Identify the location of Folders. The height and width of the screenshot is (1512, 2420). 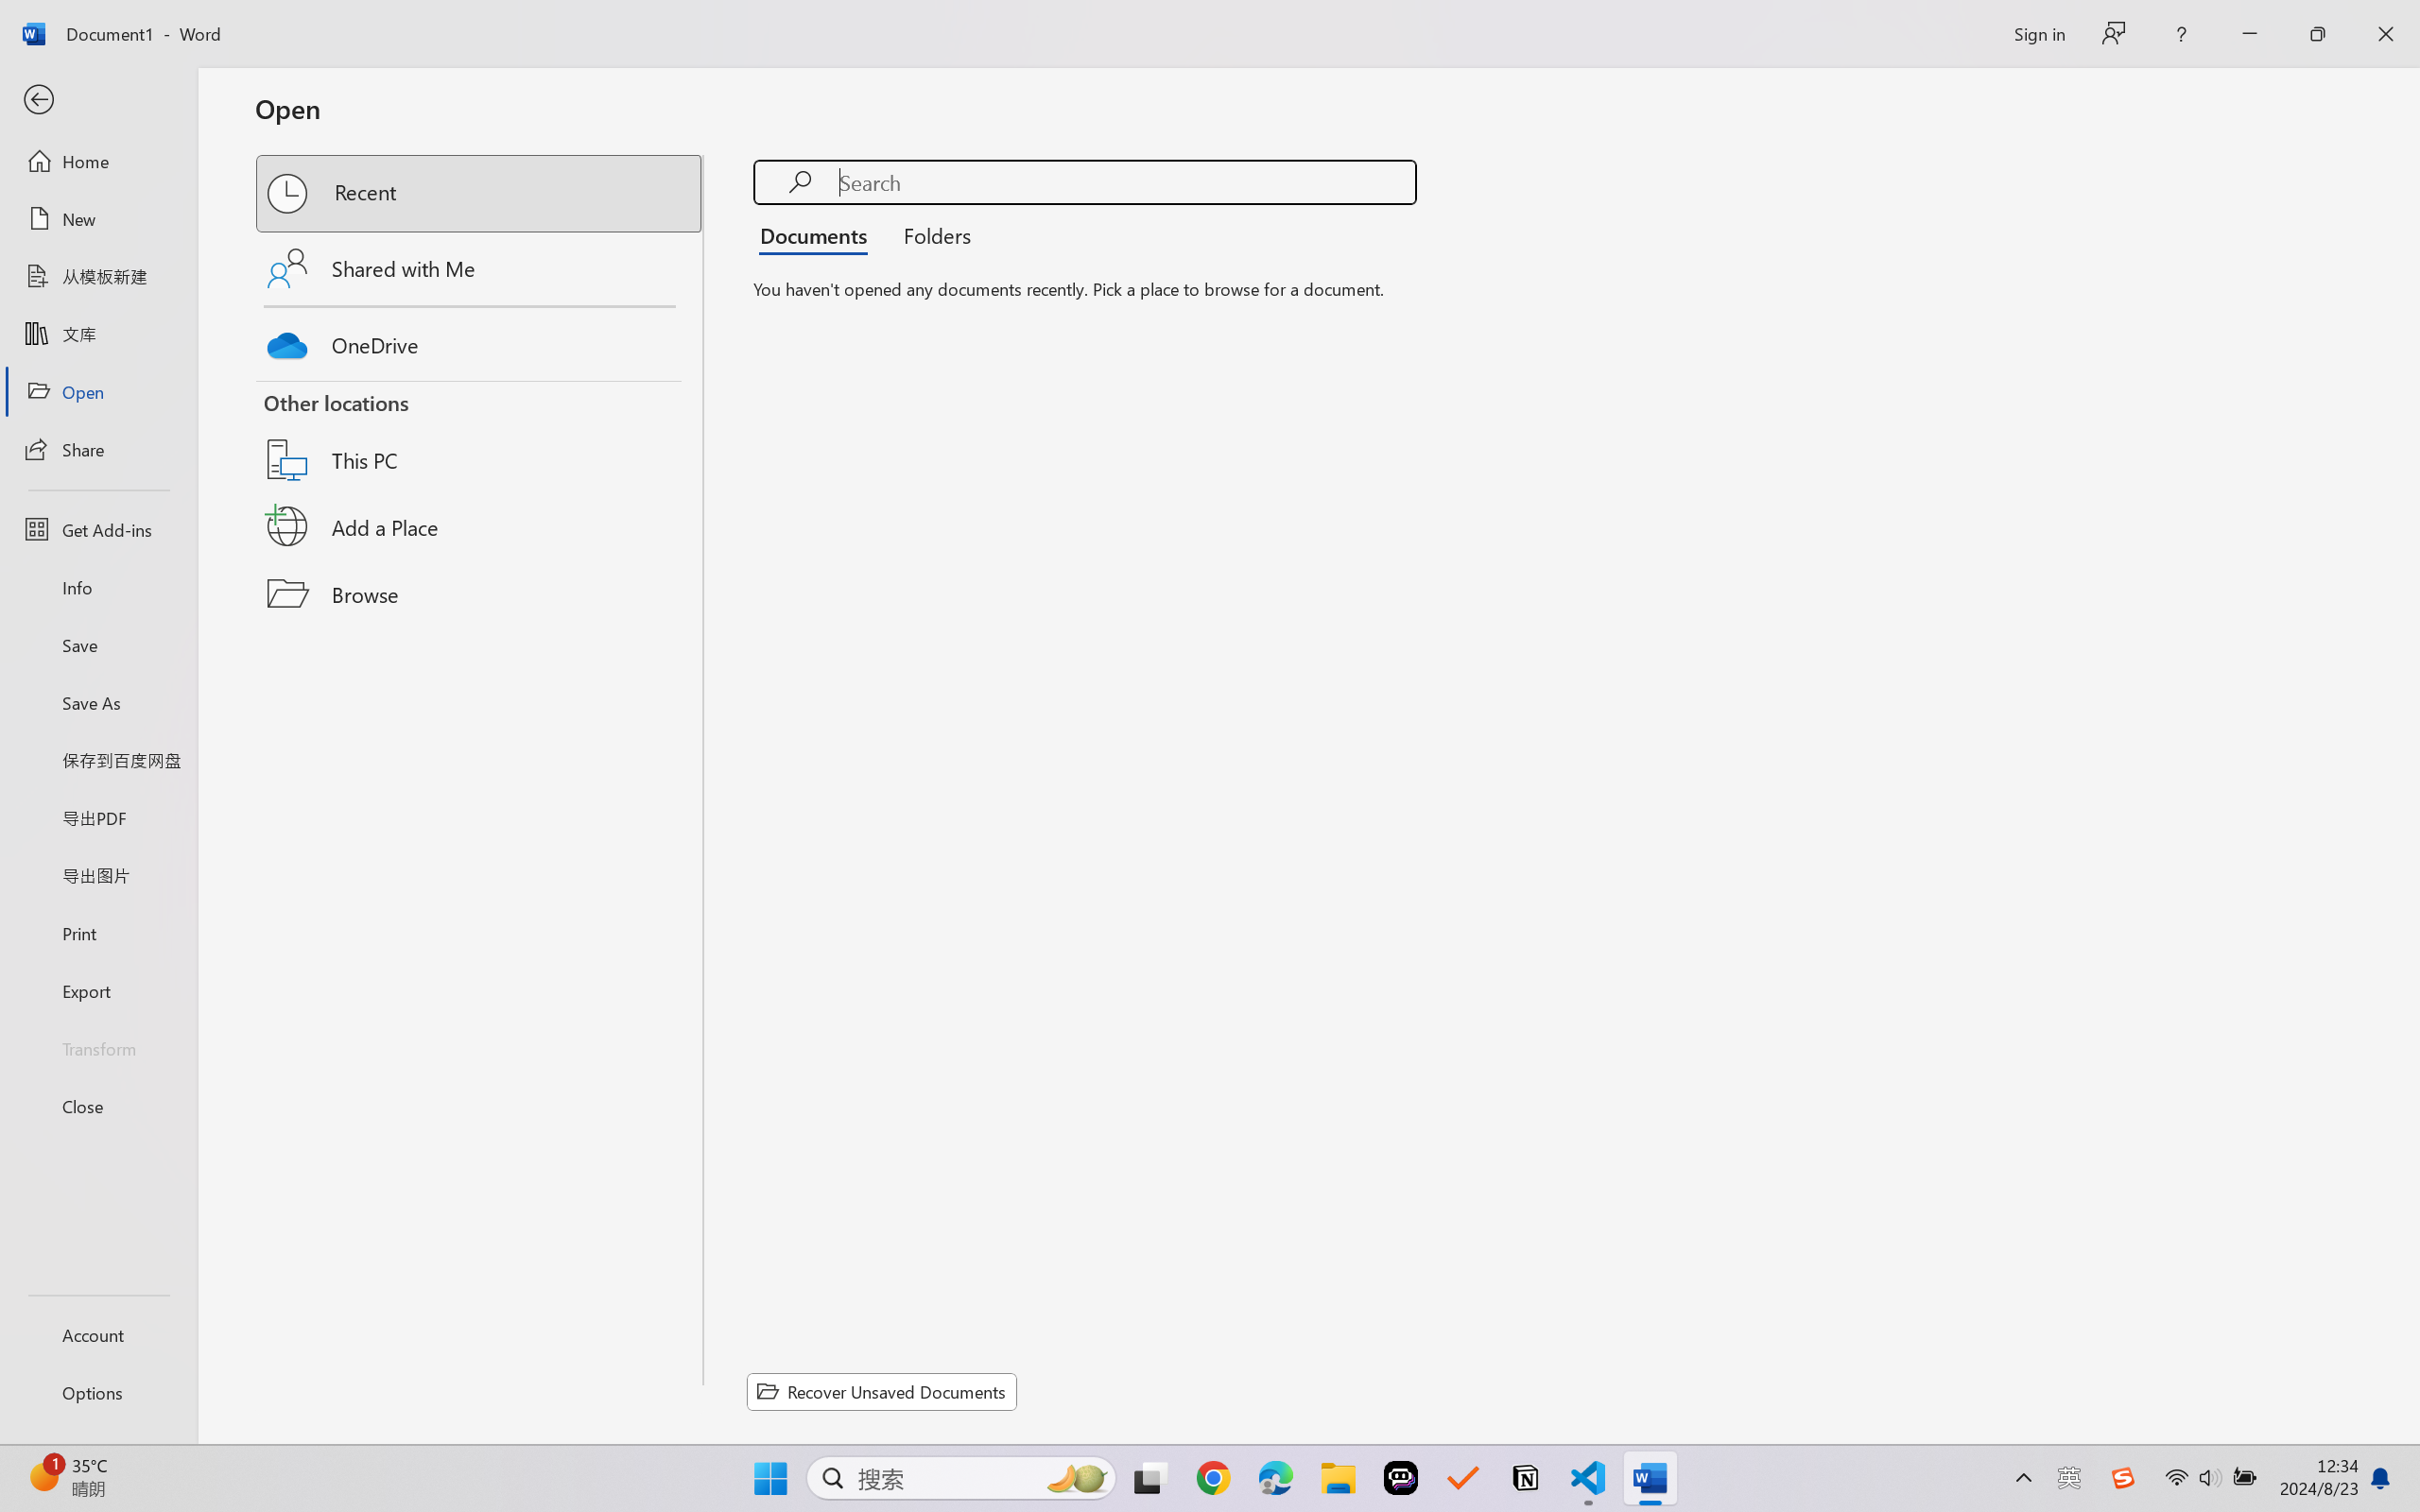
(931, 234).